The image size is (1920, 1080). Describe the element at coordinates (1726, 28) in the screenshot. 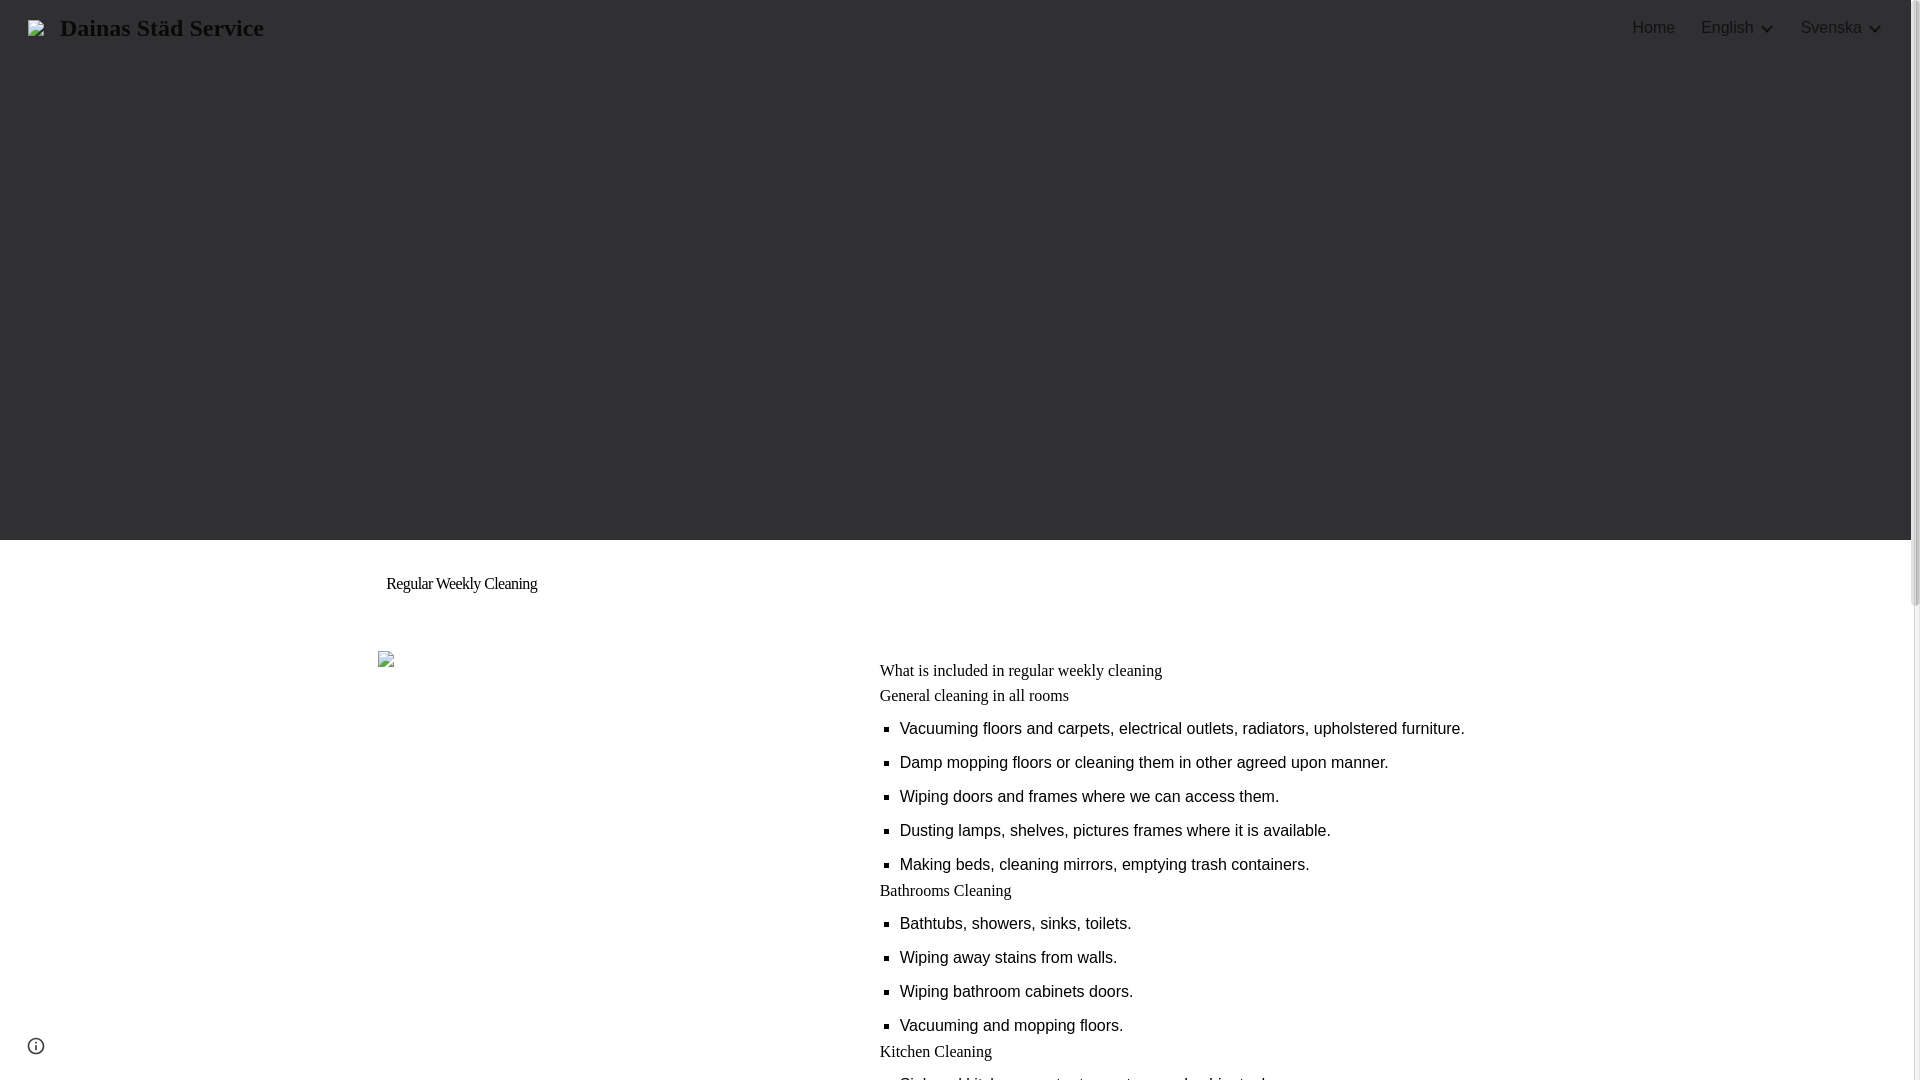

I see `English` at that location.